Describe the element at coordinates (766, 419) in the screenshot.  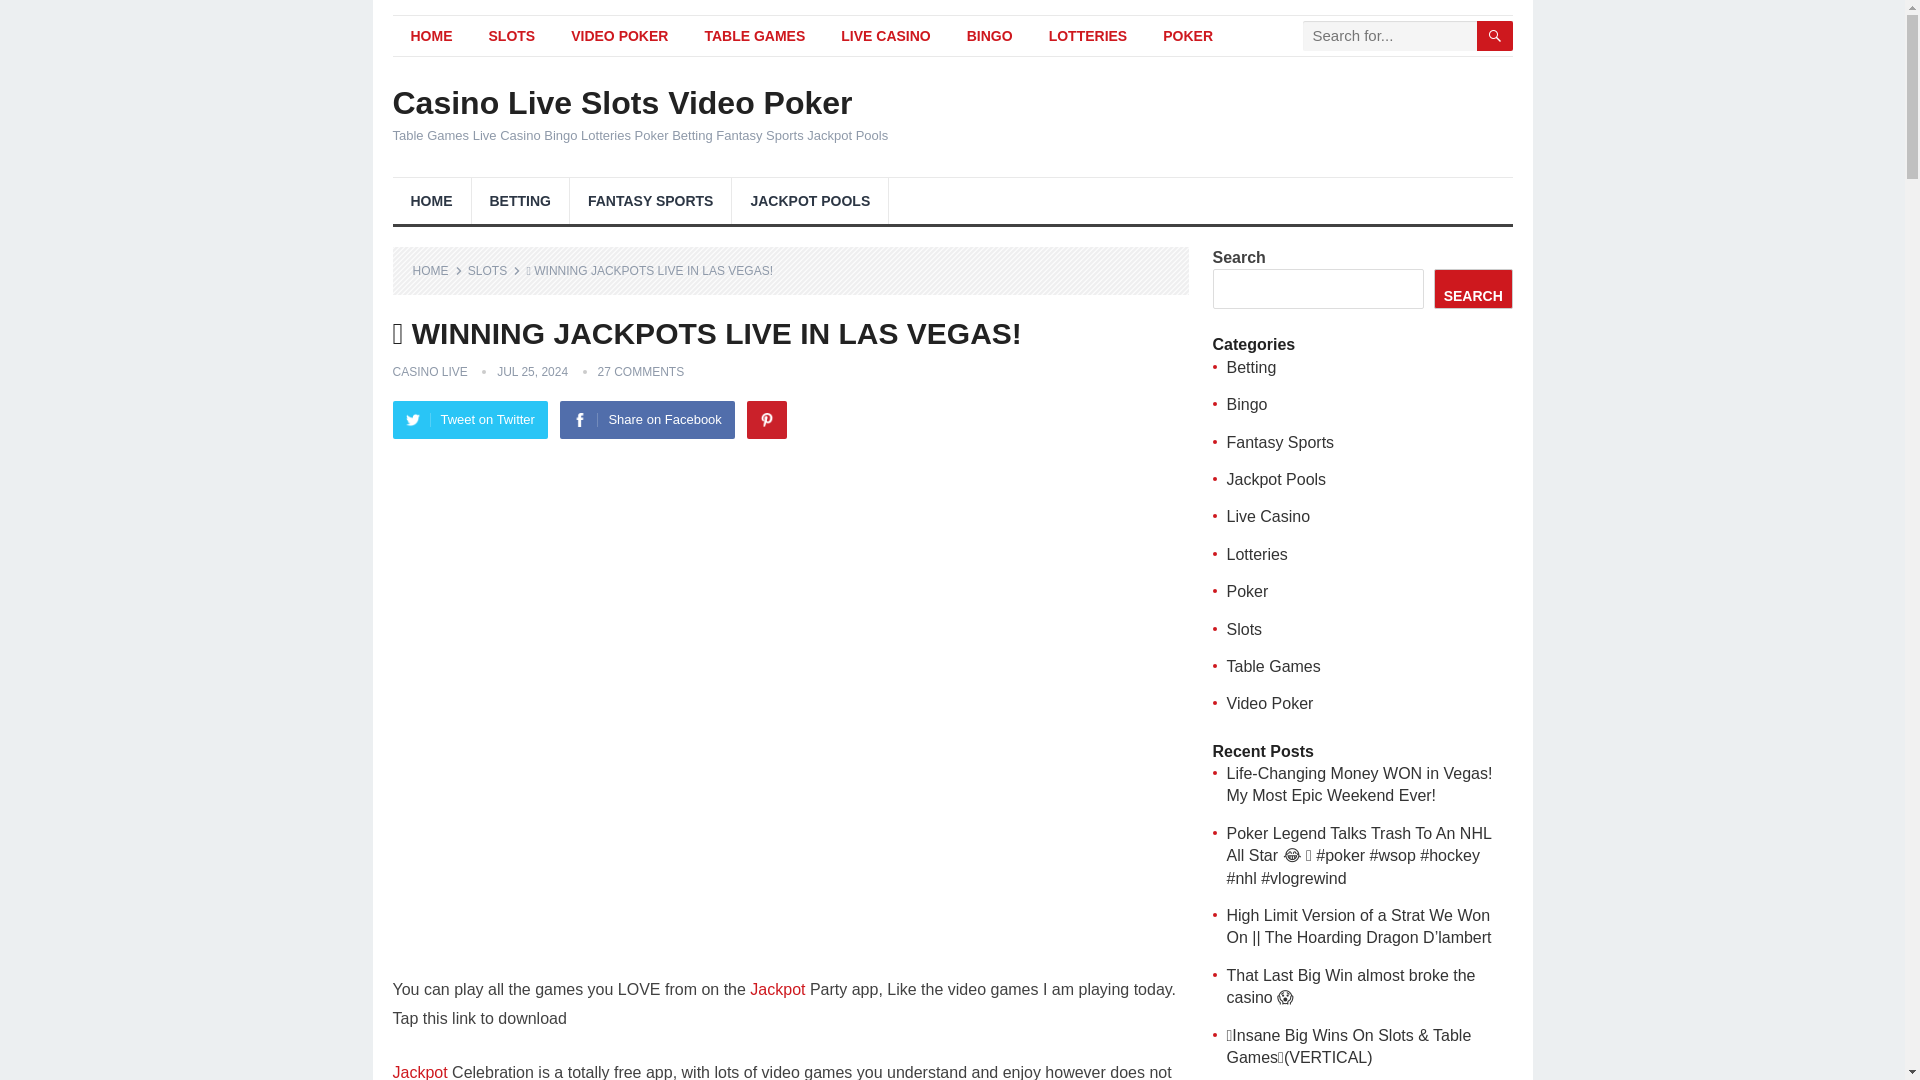
I see `Pinterest` at that location.